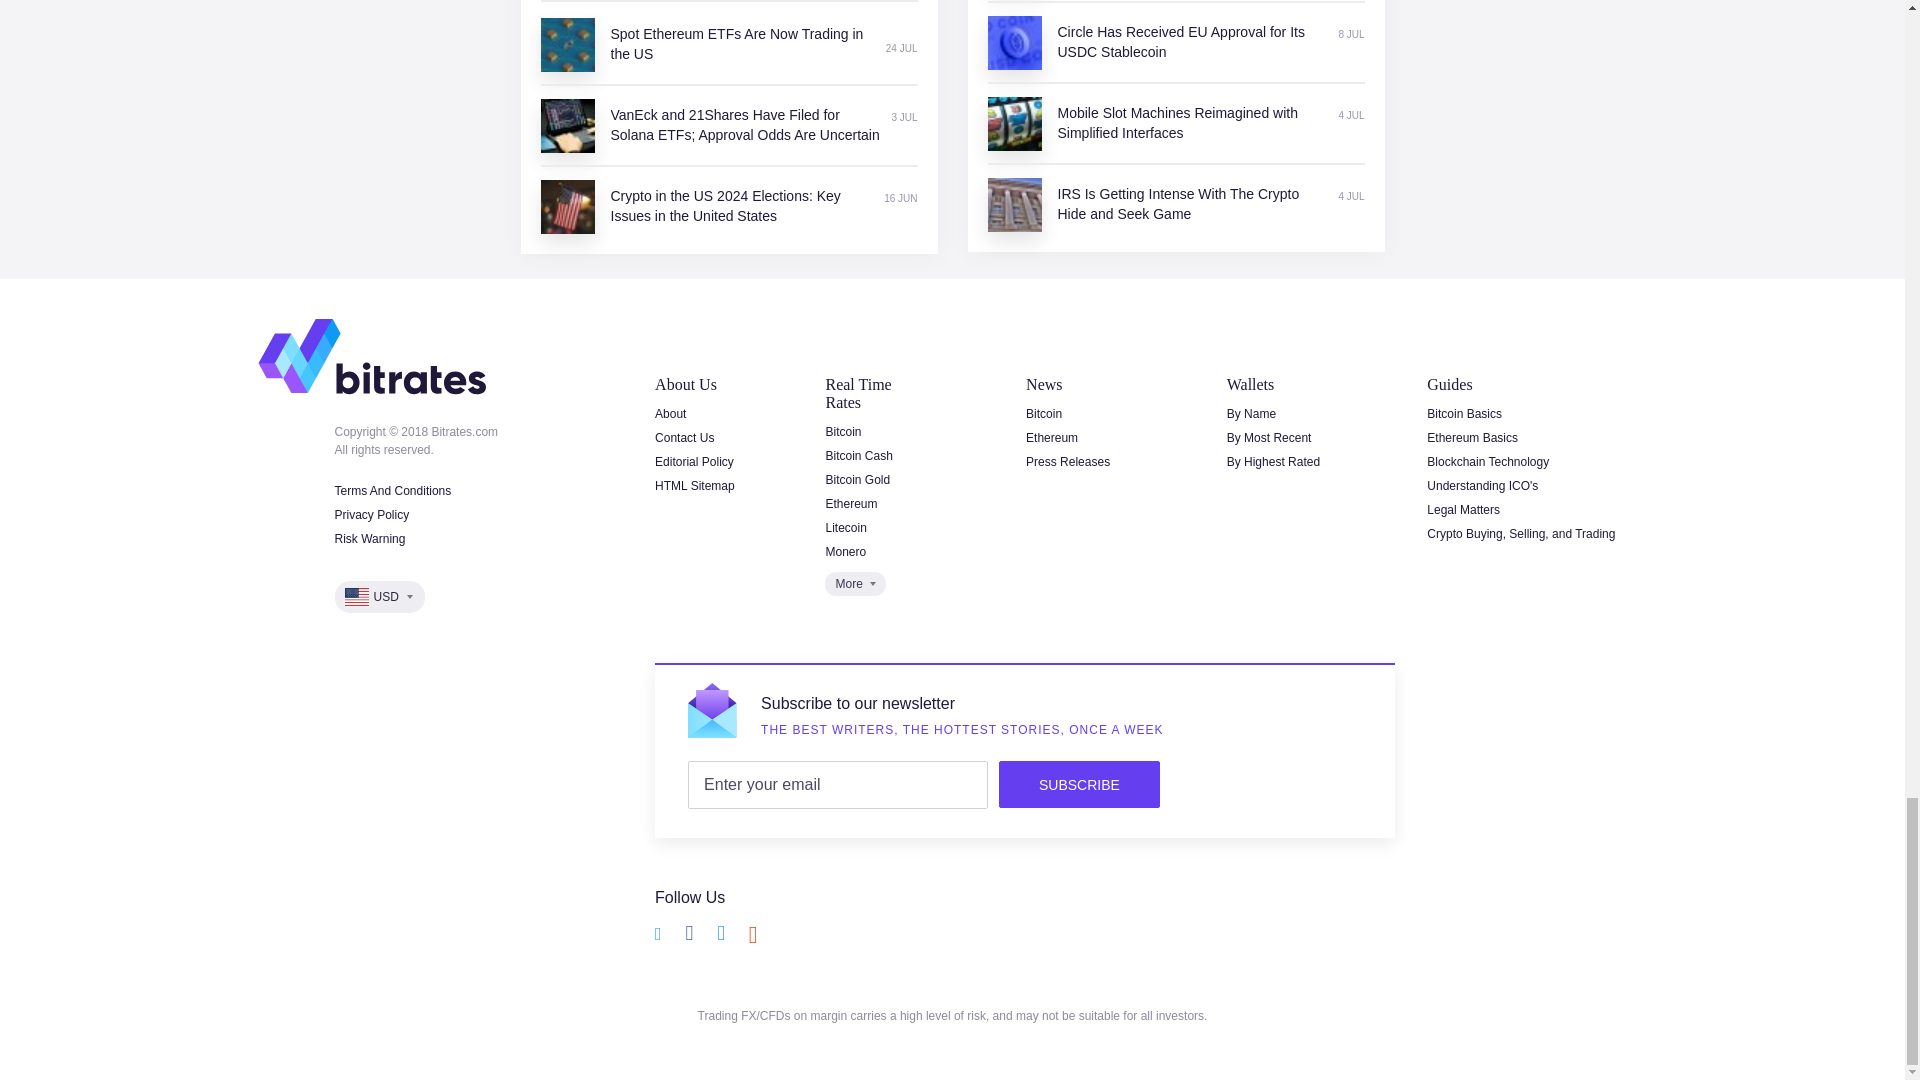 The image size is (1920, 1080). What do you see at coordinates (1078, 784) in the screenshot?
I see `SUBSCRIBE` at bounding box center [1078, 784].